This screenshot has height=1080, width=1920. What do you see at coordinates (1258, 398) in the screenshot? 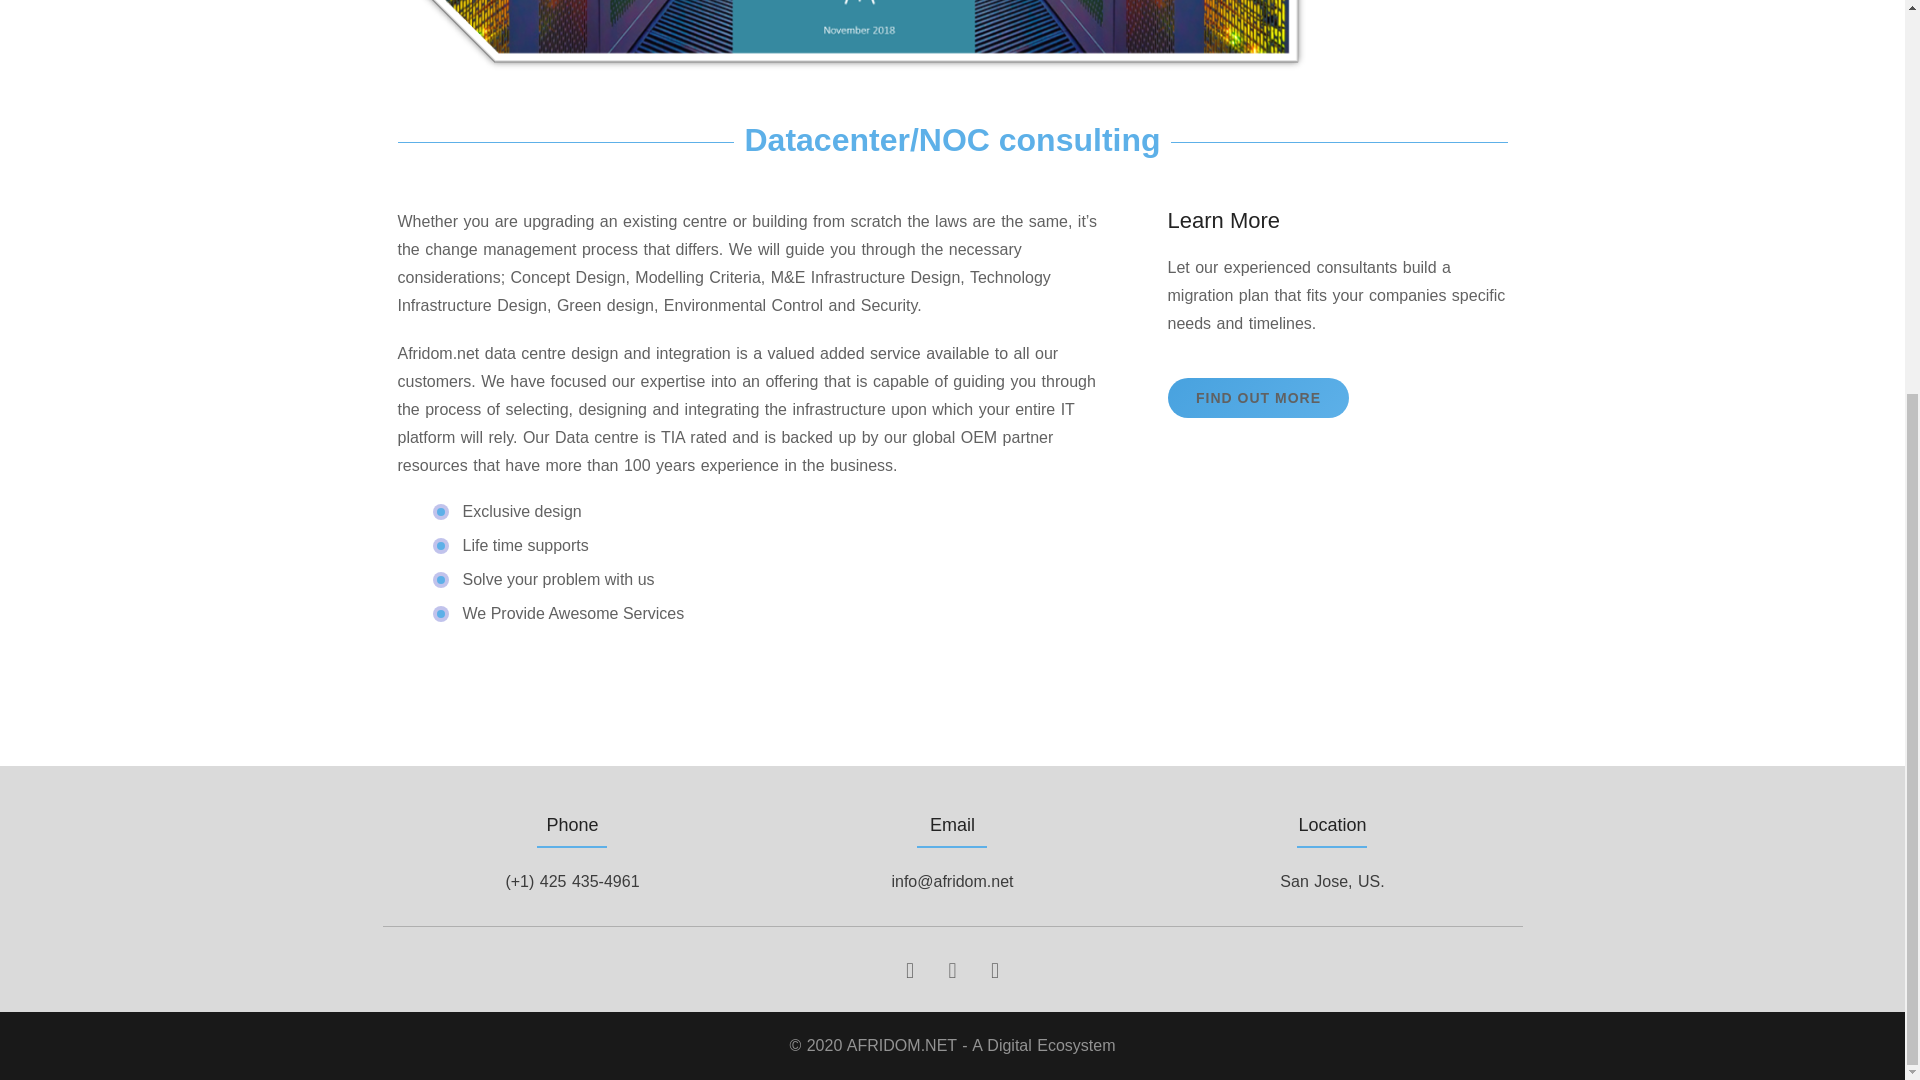
I see `FIND OUT MORE` at bounding box center [1258, 398].